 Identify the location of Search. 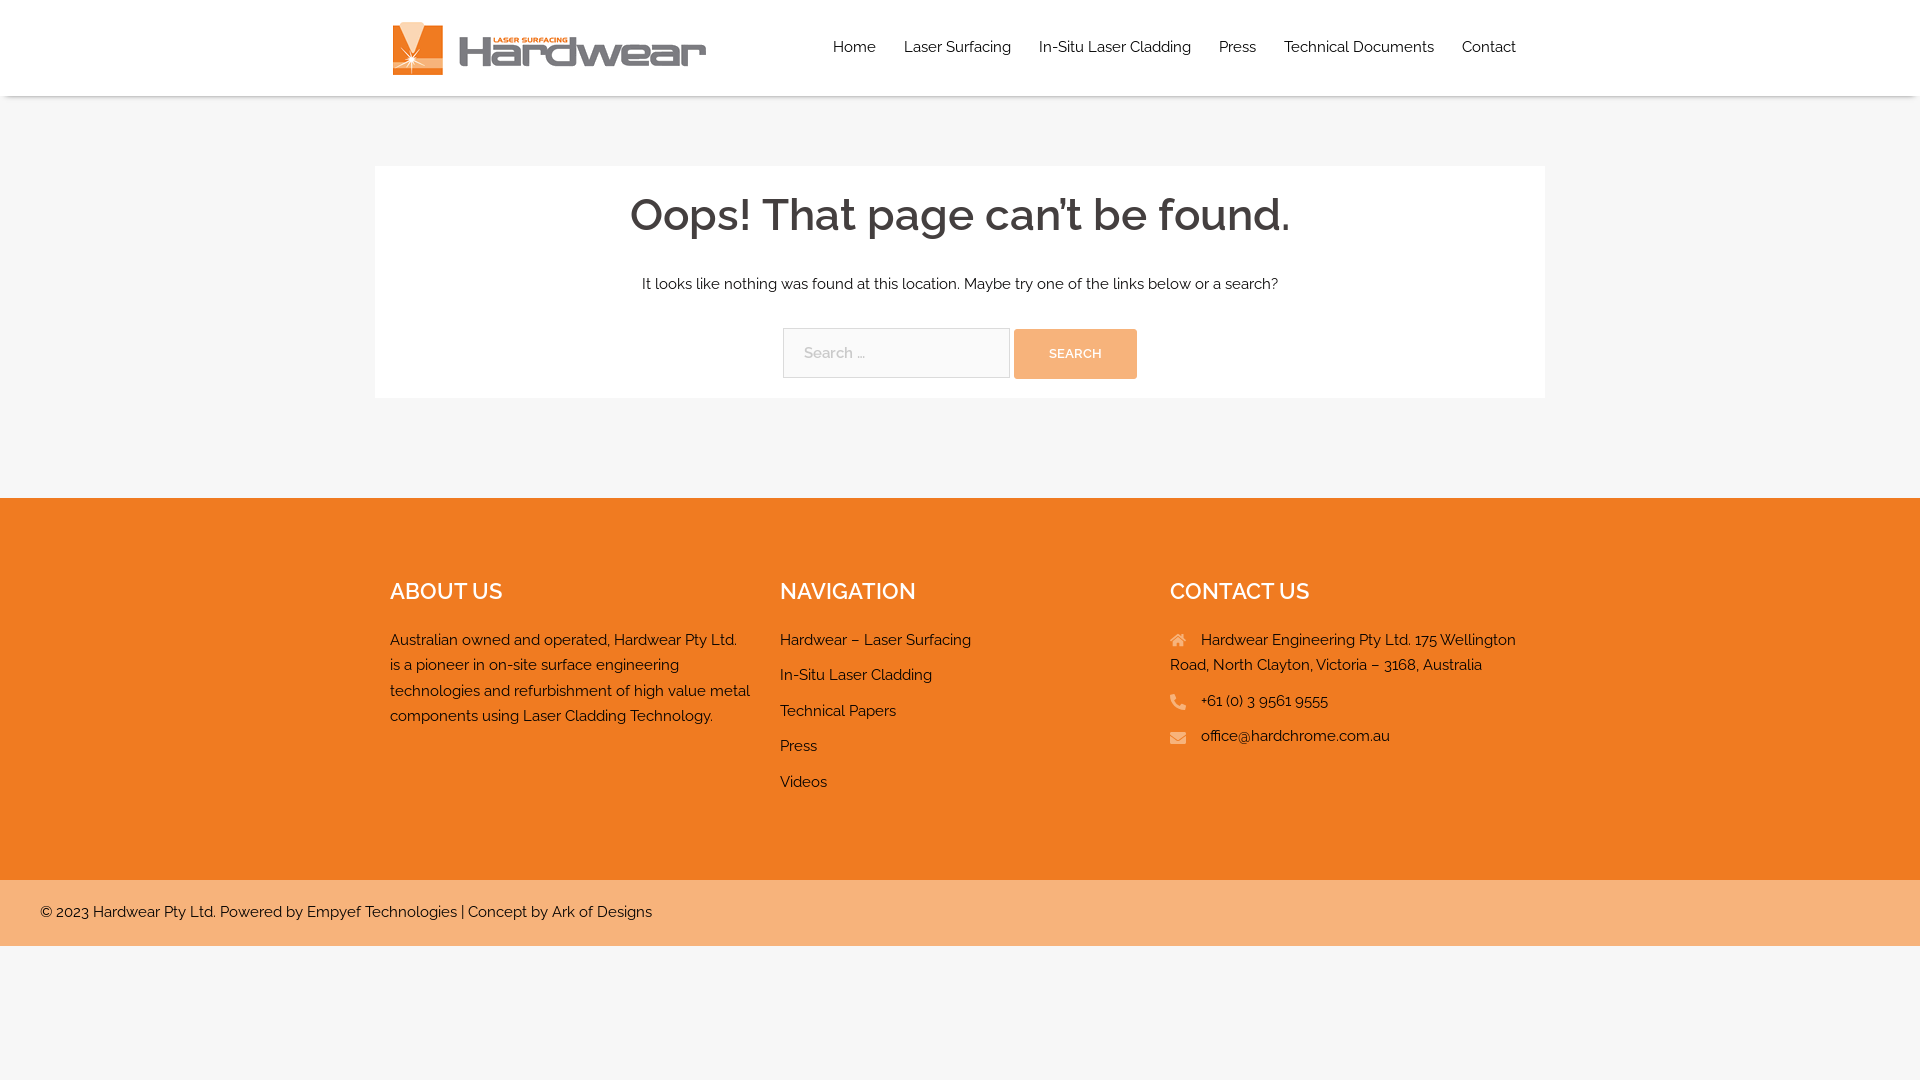
(1075, 354).